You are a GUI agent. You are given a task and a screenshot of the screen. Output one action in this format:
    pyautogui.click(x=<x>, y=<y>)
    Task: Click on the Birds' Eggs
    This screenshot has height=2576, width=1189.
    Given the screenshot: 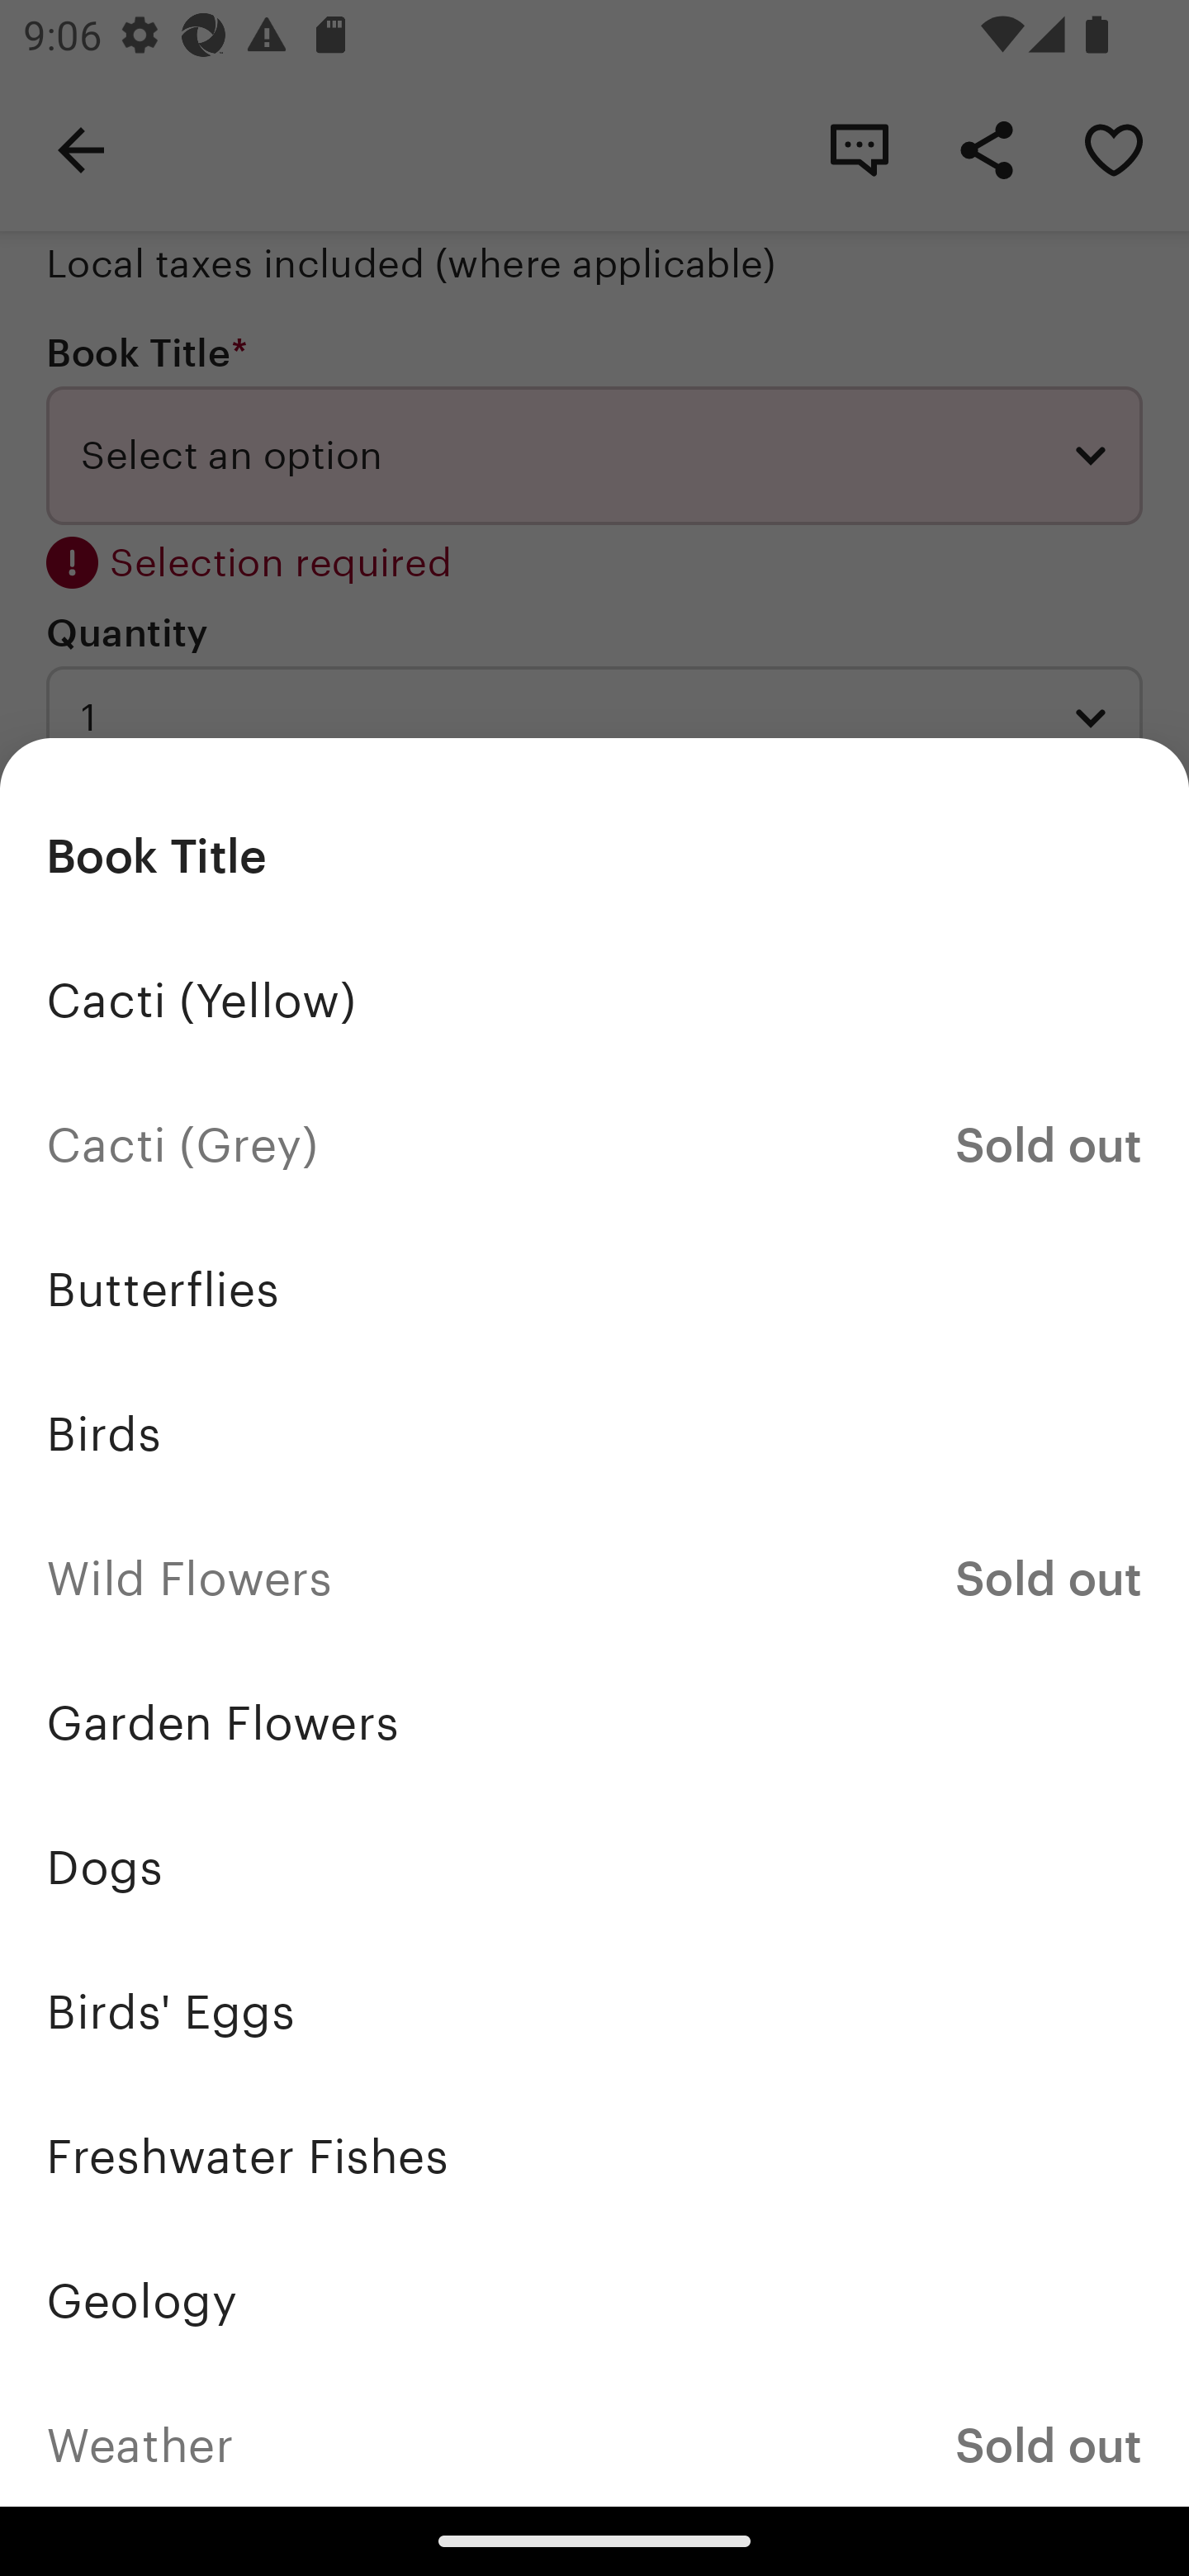 What is the action you would take?
    pyautogui.click(x=594, y=2011)
    